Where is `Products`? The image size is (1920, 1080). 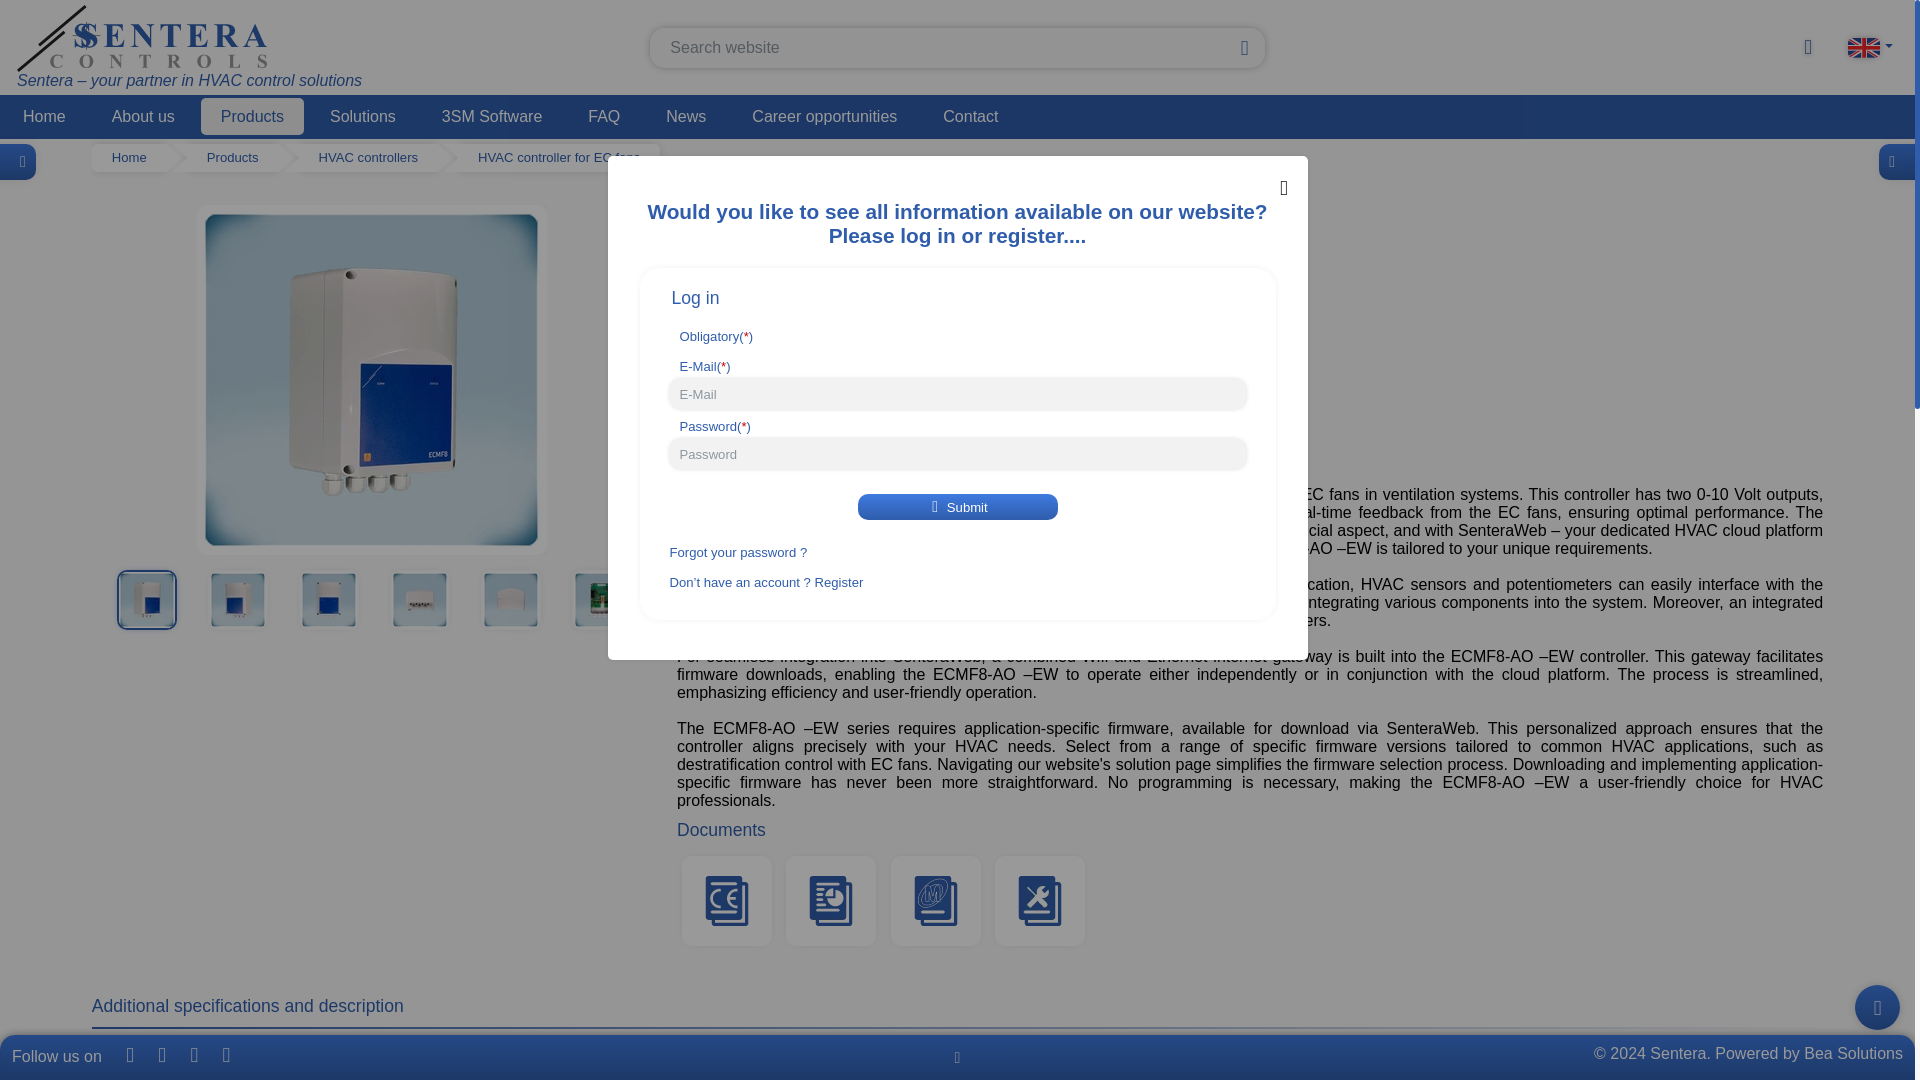
Products is located at coordinates (232, 157).